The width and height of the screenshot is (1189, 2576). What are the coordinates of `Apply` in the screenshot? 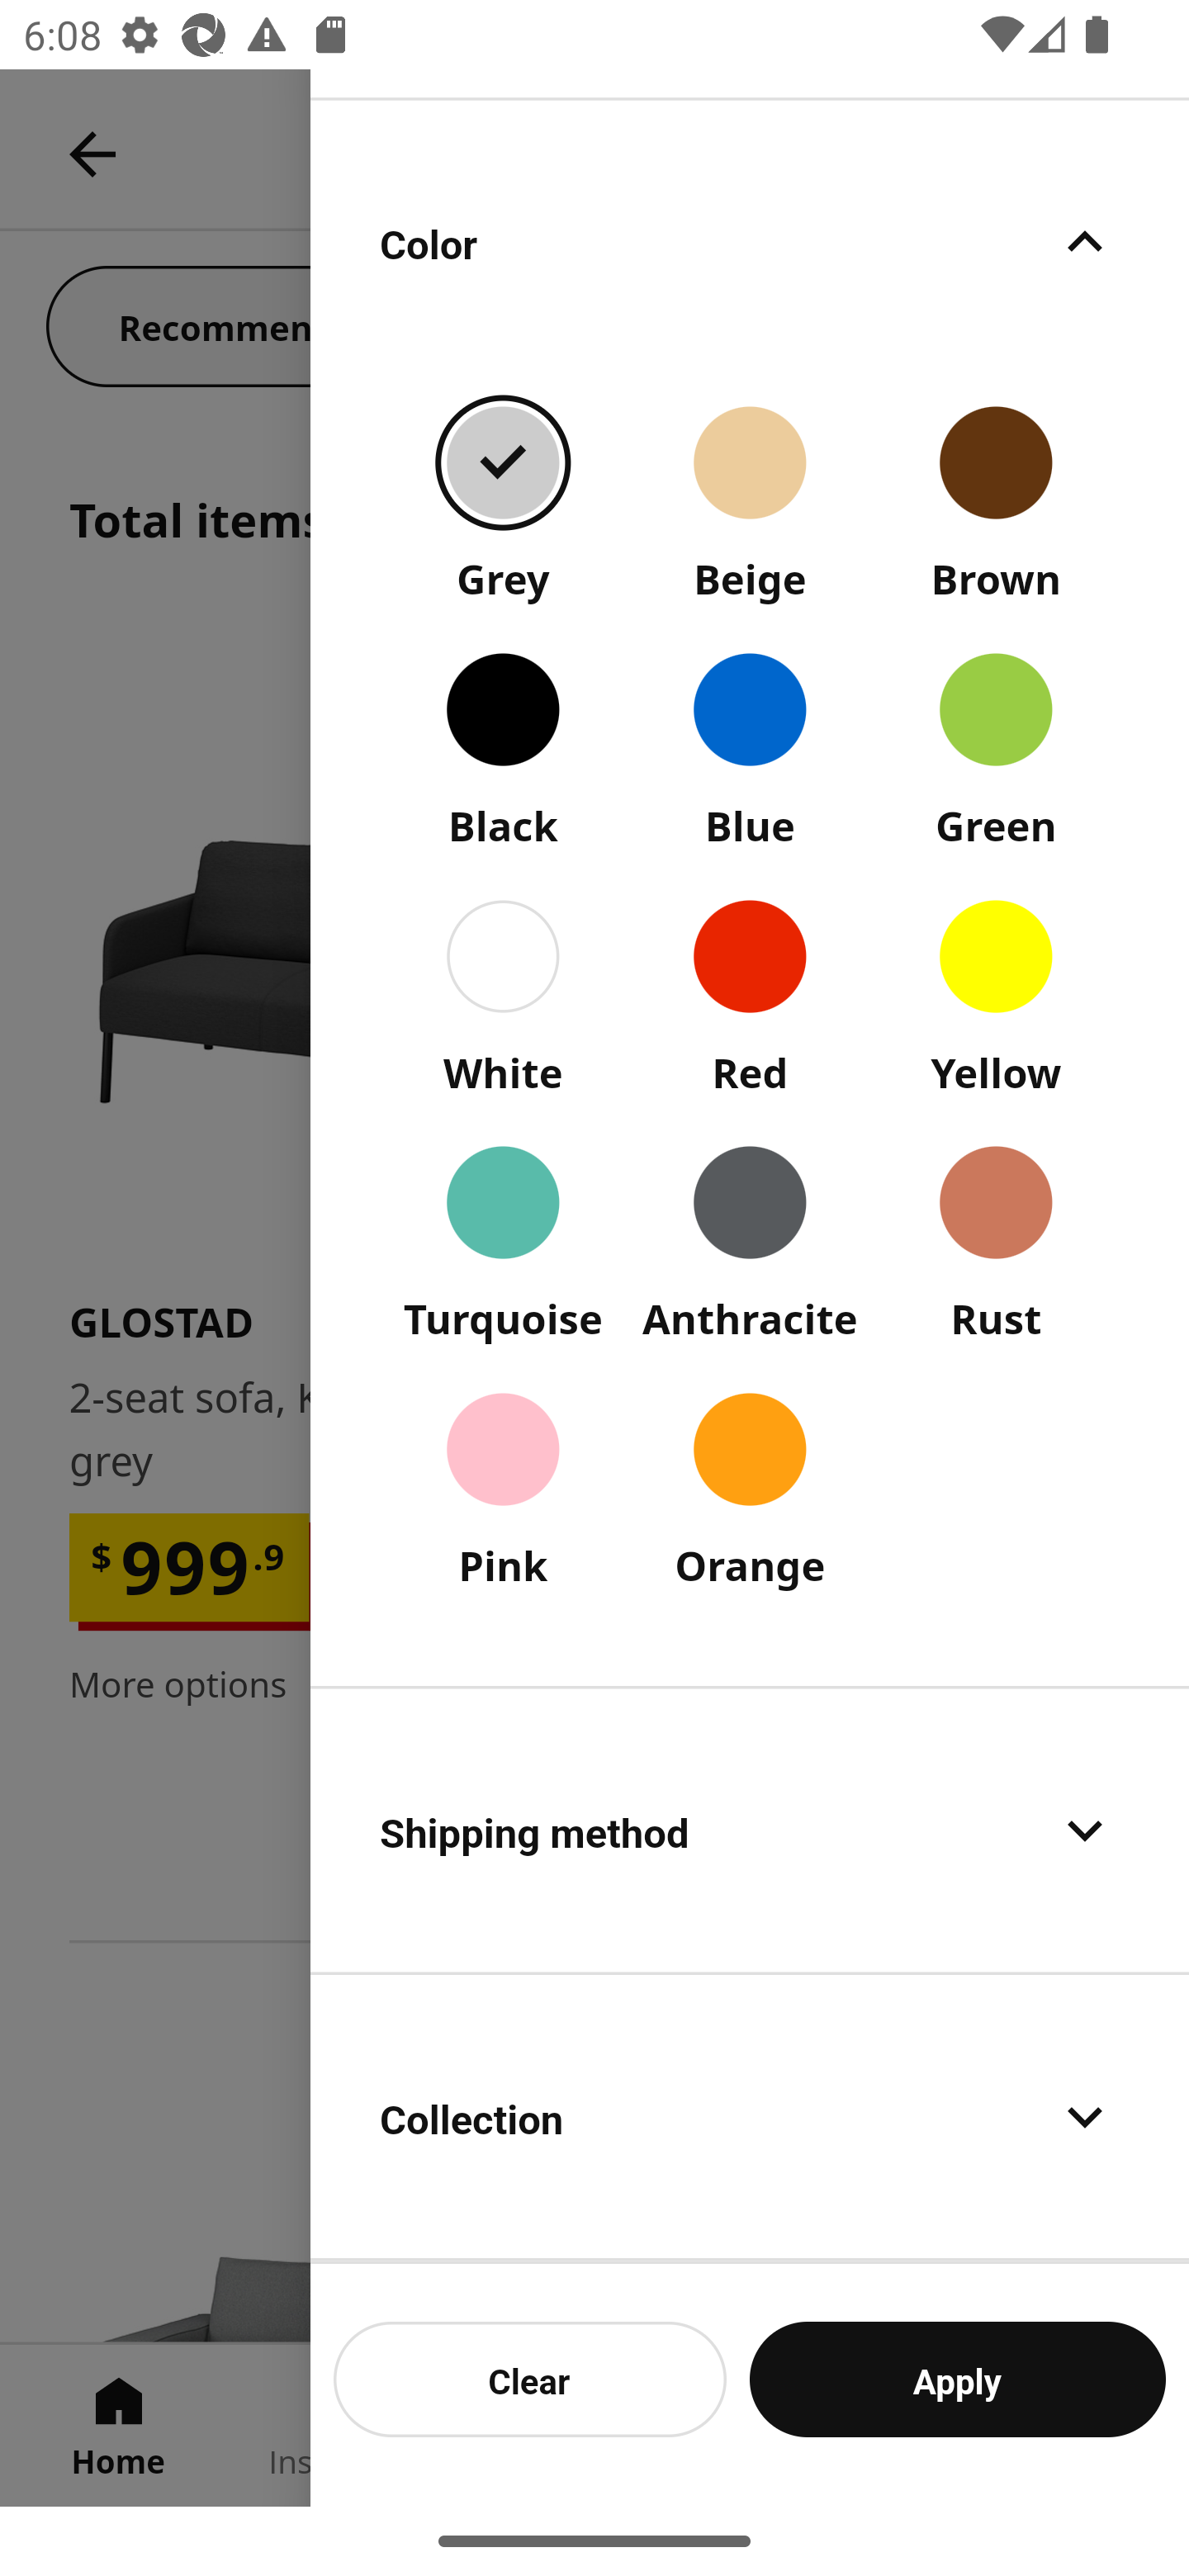 It's located at (958, 2379).